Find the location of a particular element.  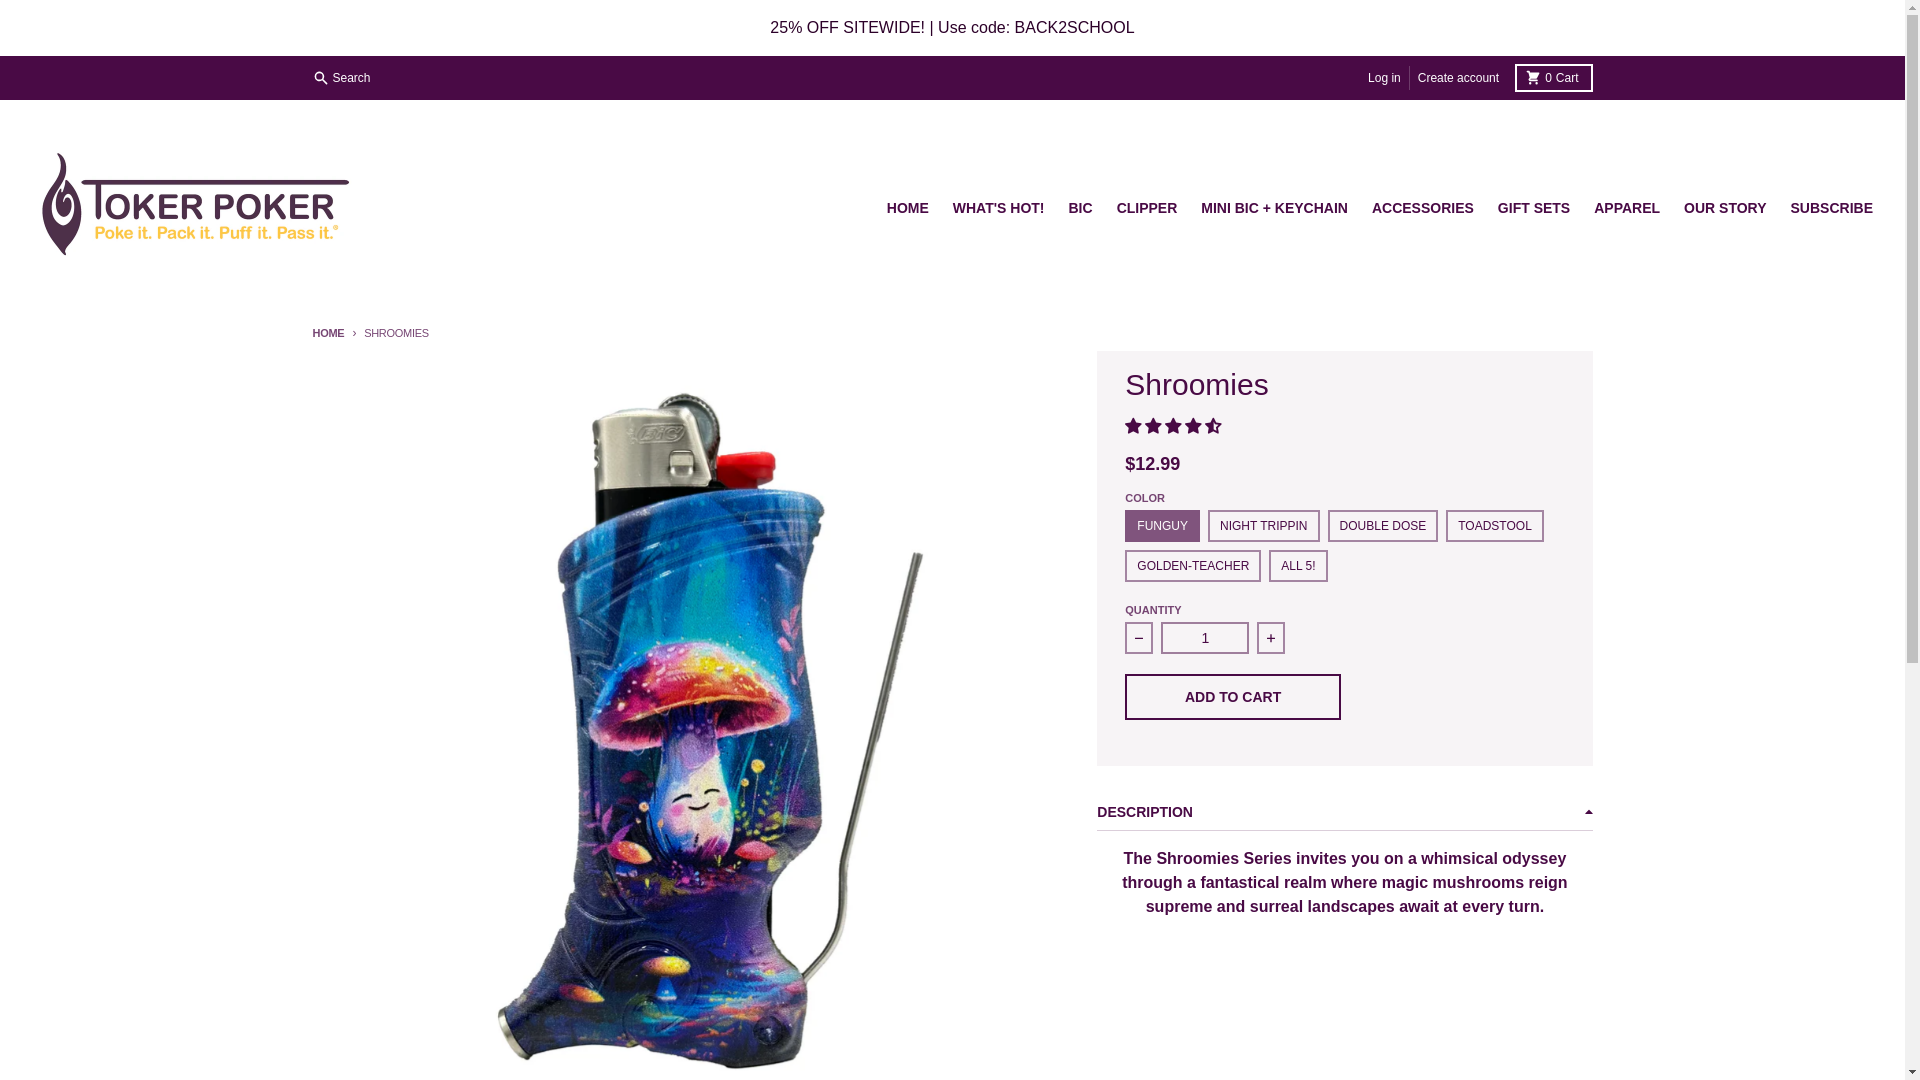

Log in is located at coordinates (1384, 77).